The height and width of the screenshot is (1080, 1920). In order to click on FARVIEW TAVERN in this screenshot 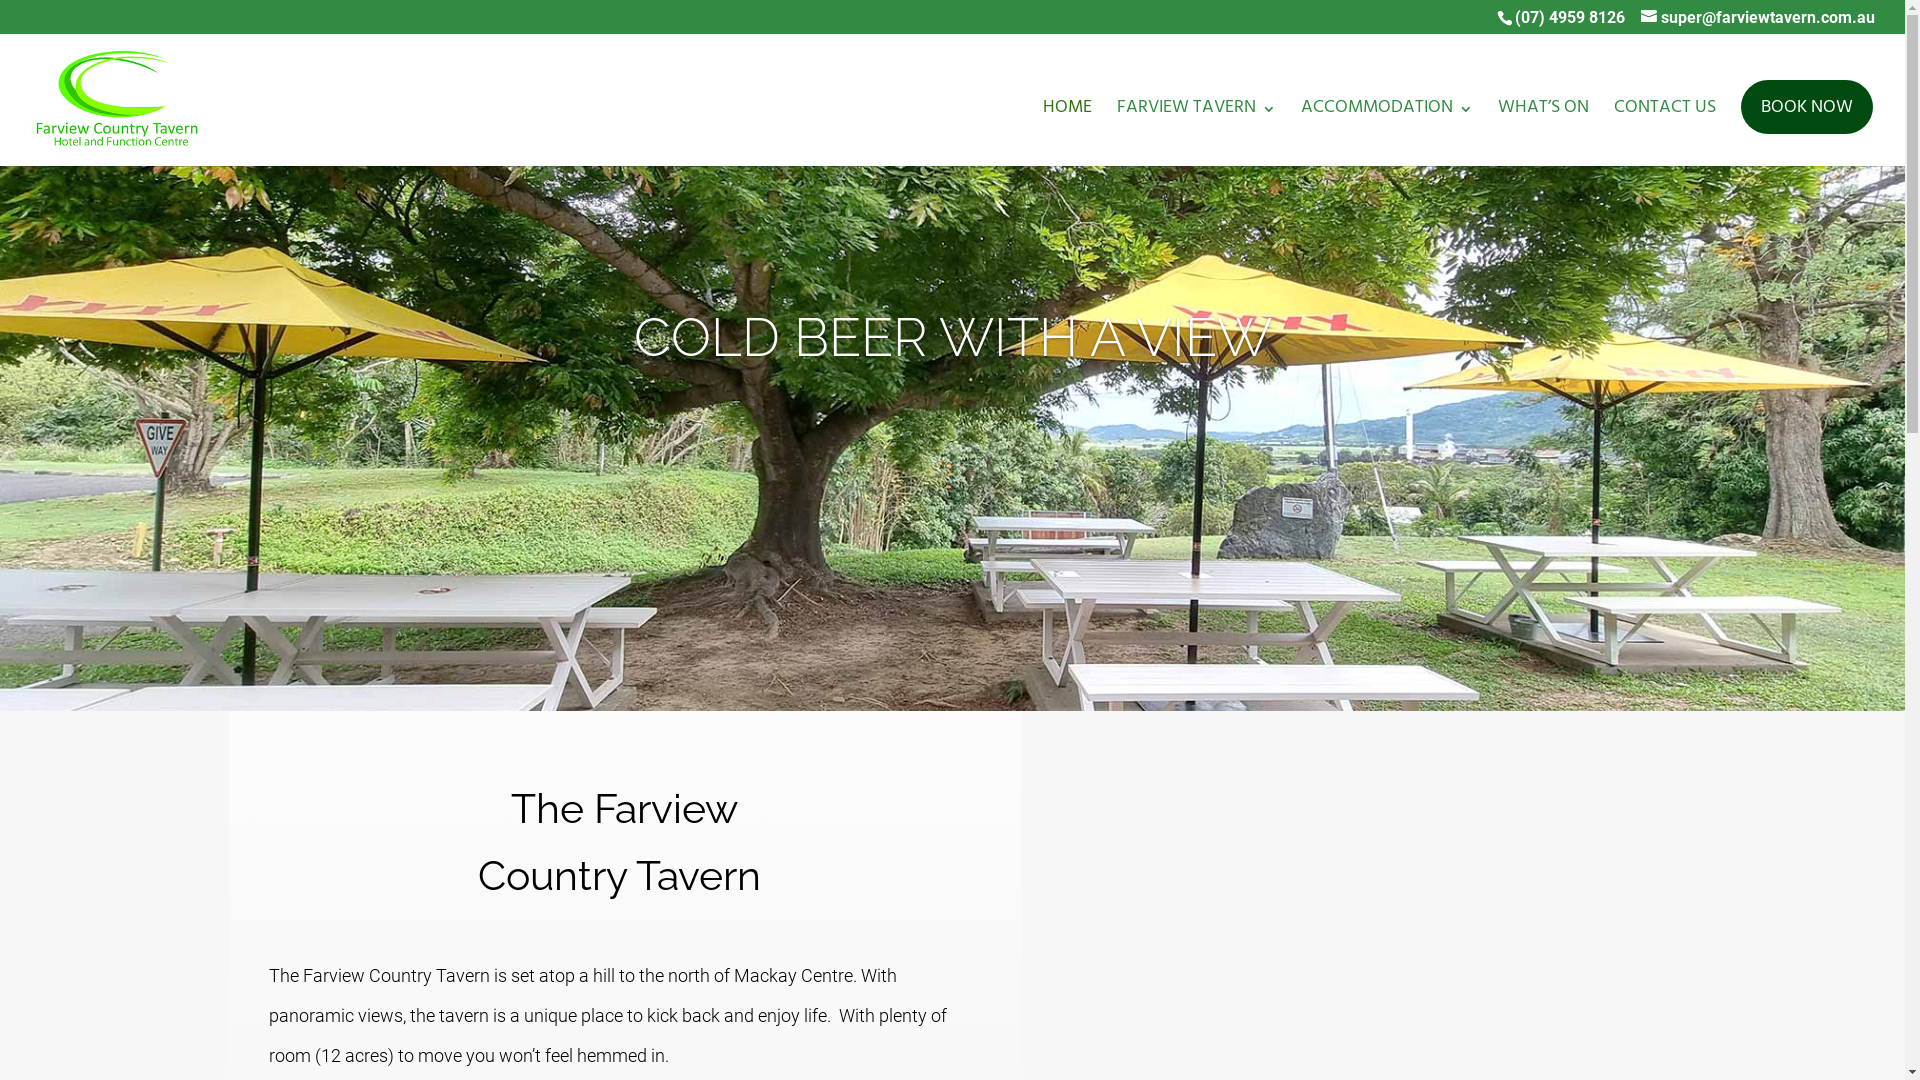, I will do `click(1196, 134)`.